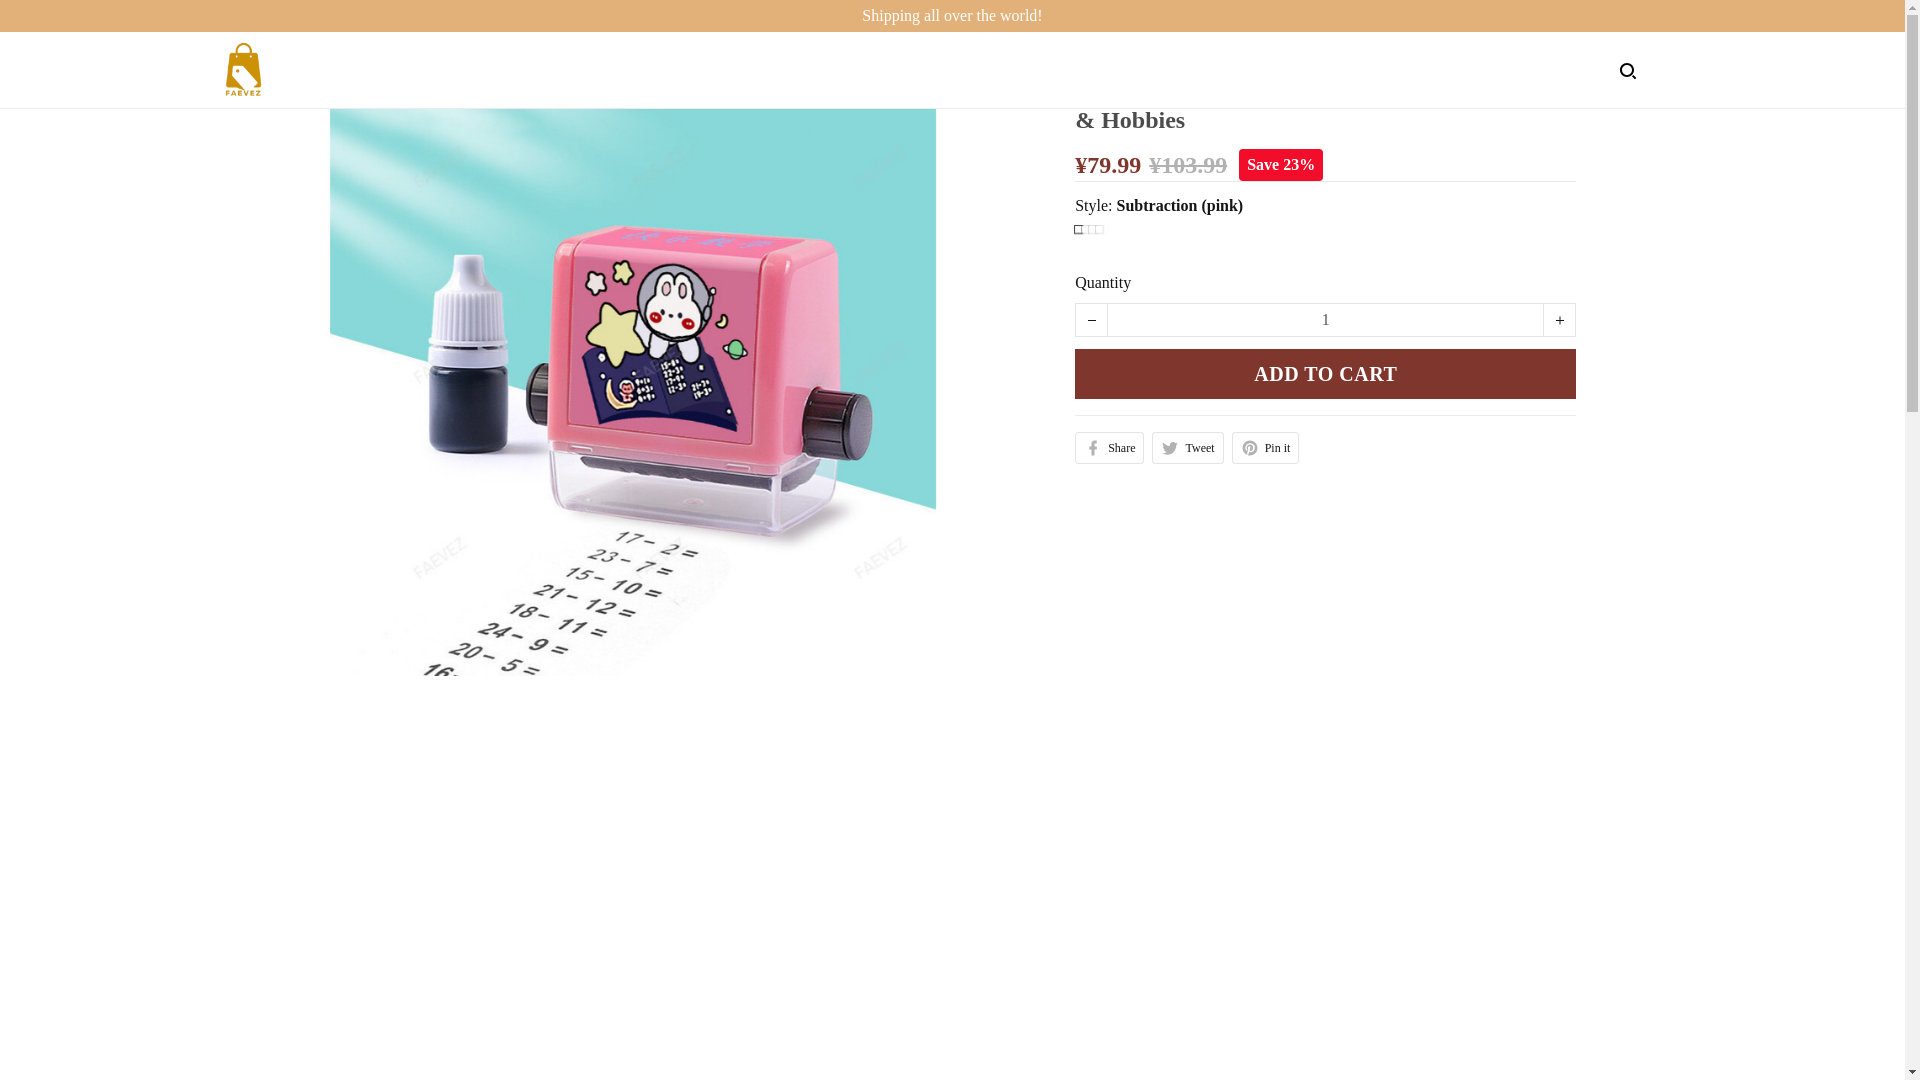  What do you see at coordinates (1326, 373) in the screenshot?
I see `ADD TO CART` at bounding box center [1326, 373].